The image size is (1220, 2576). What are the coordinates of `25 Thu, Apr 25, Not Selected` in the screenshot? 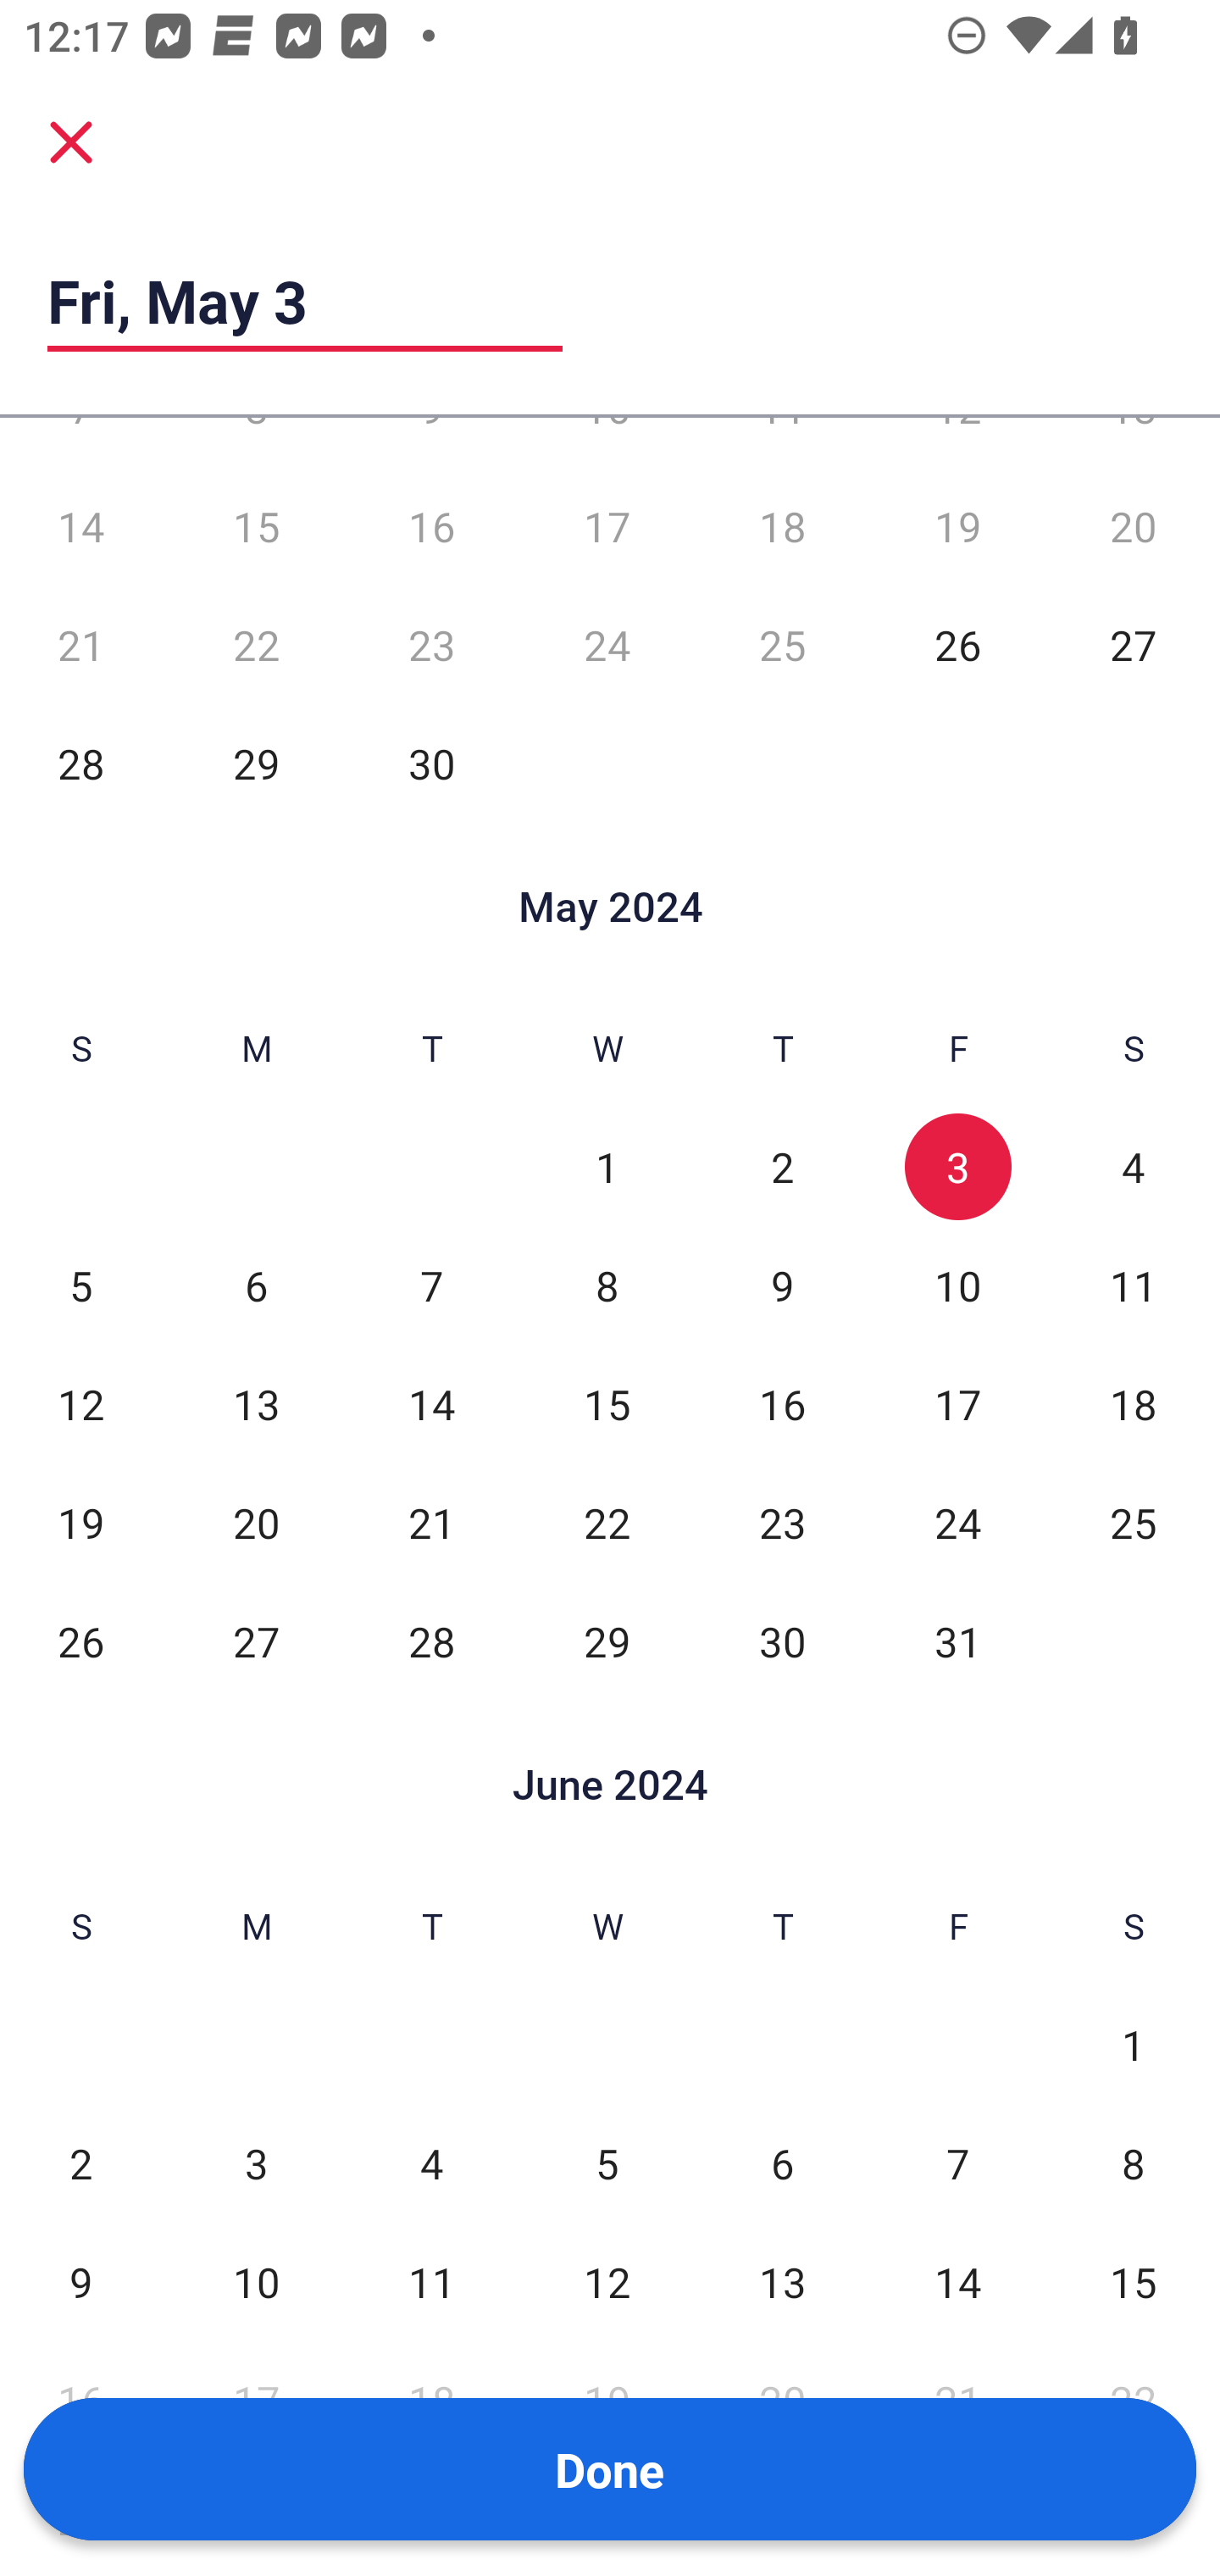 It's located at (782, 644).